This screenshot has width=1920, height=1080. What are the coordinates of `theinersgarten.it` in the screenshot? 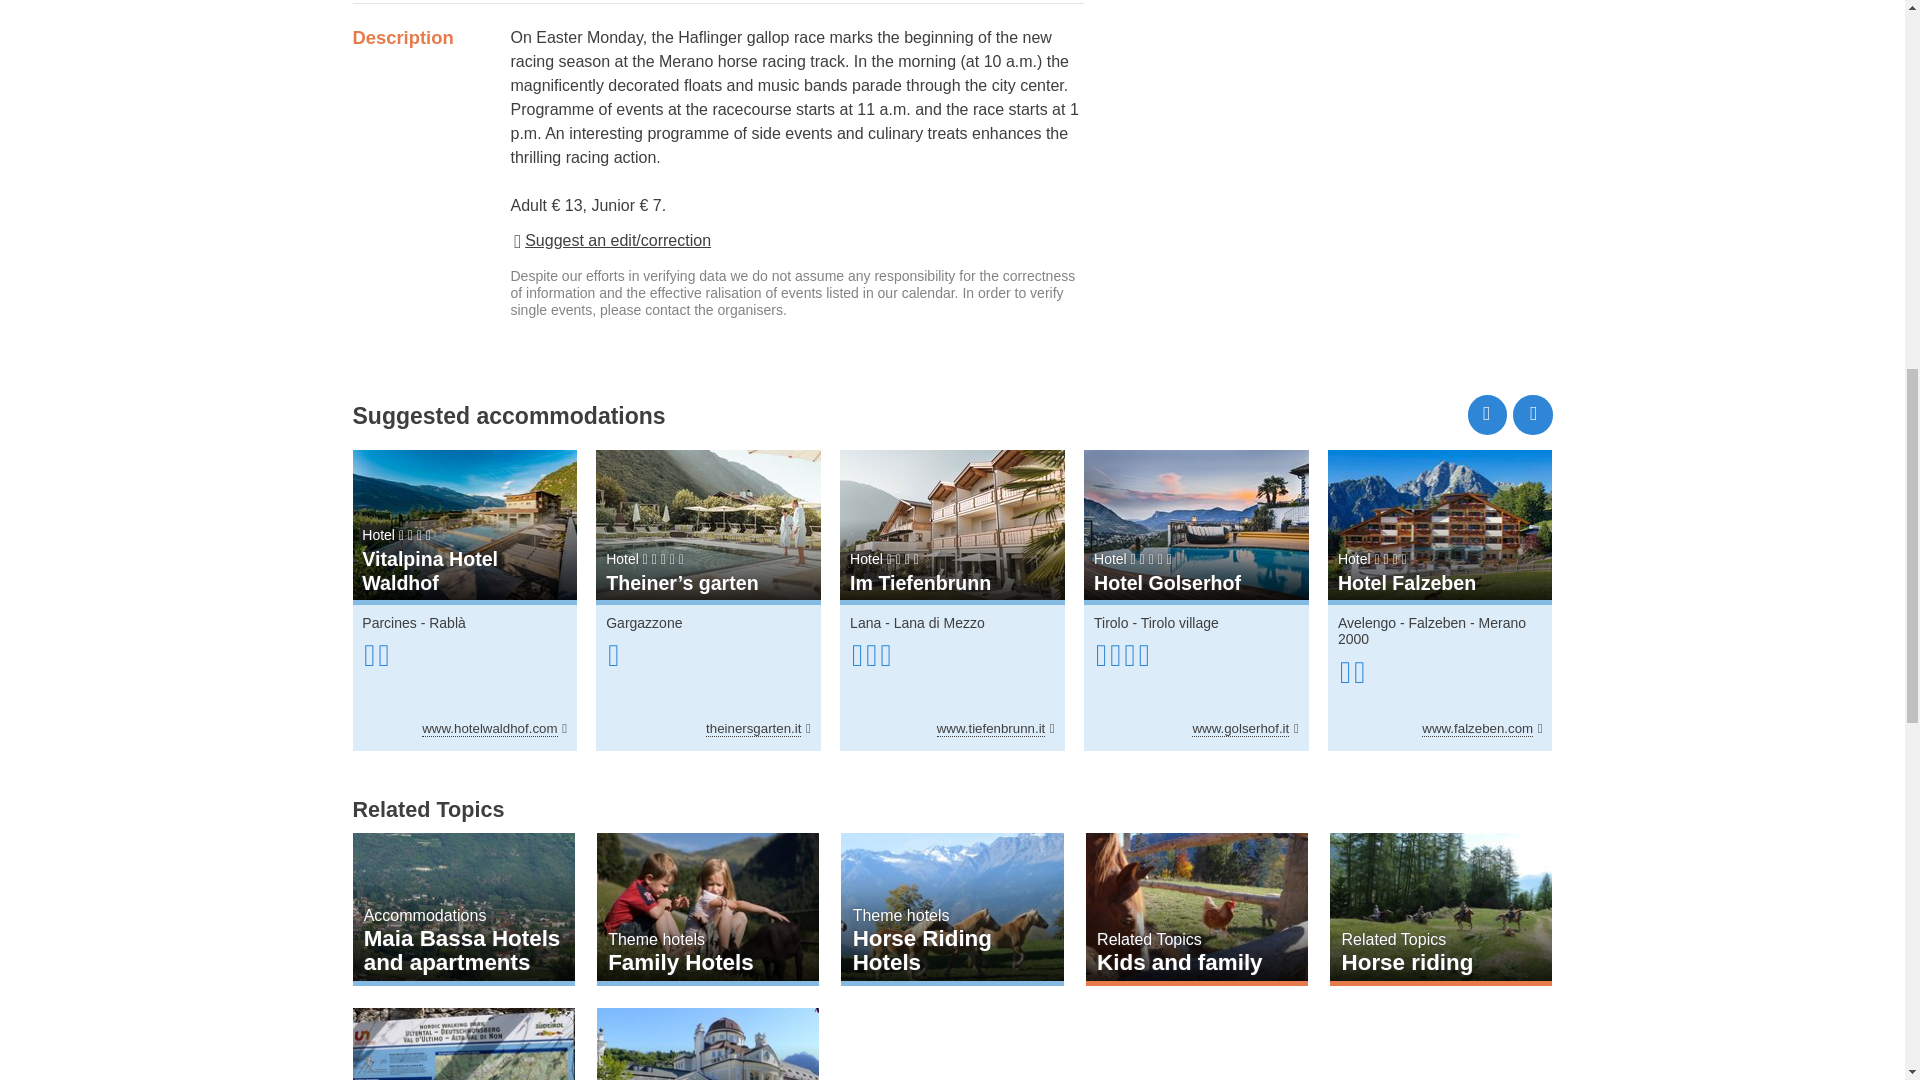 It's located at (758, 728).